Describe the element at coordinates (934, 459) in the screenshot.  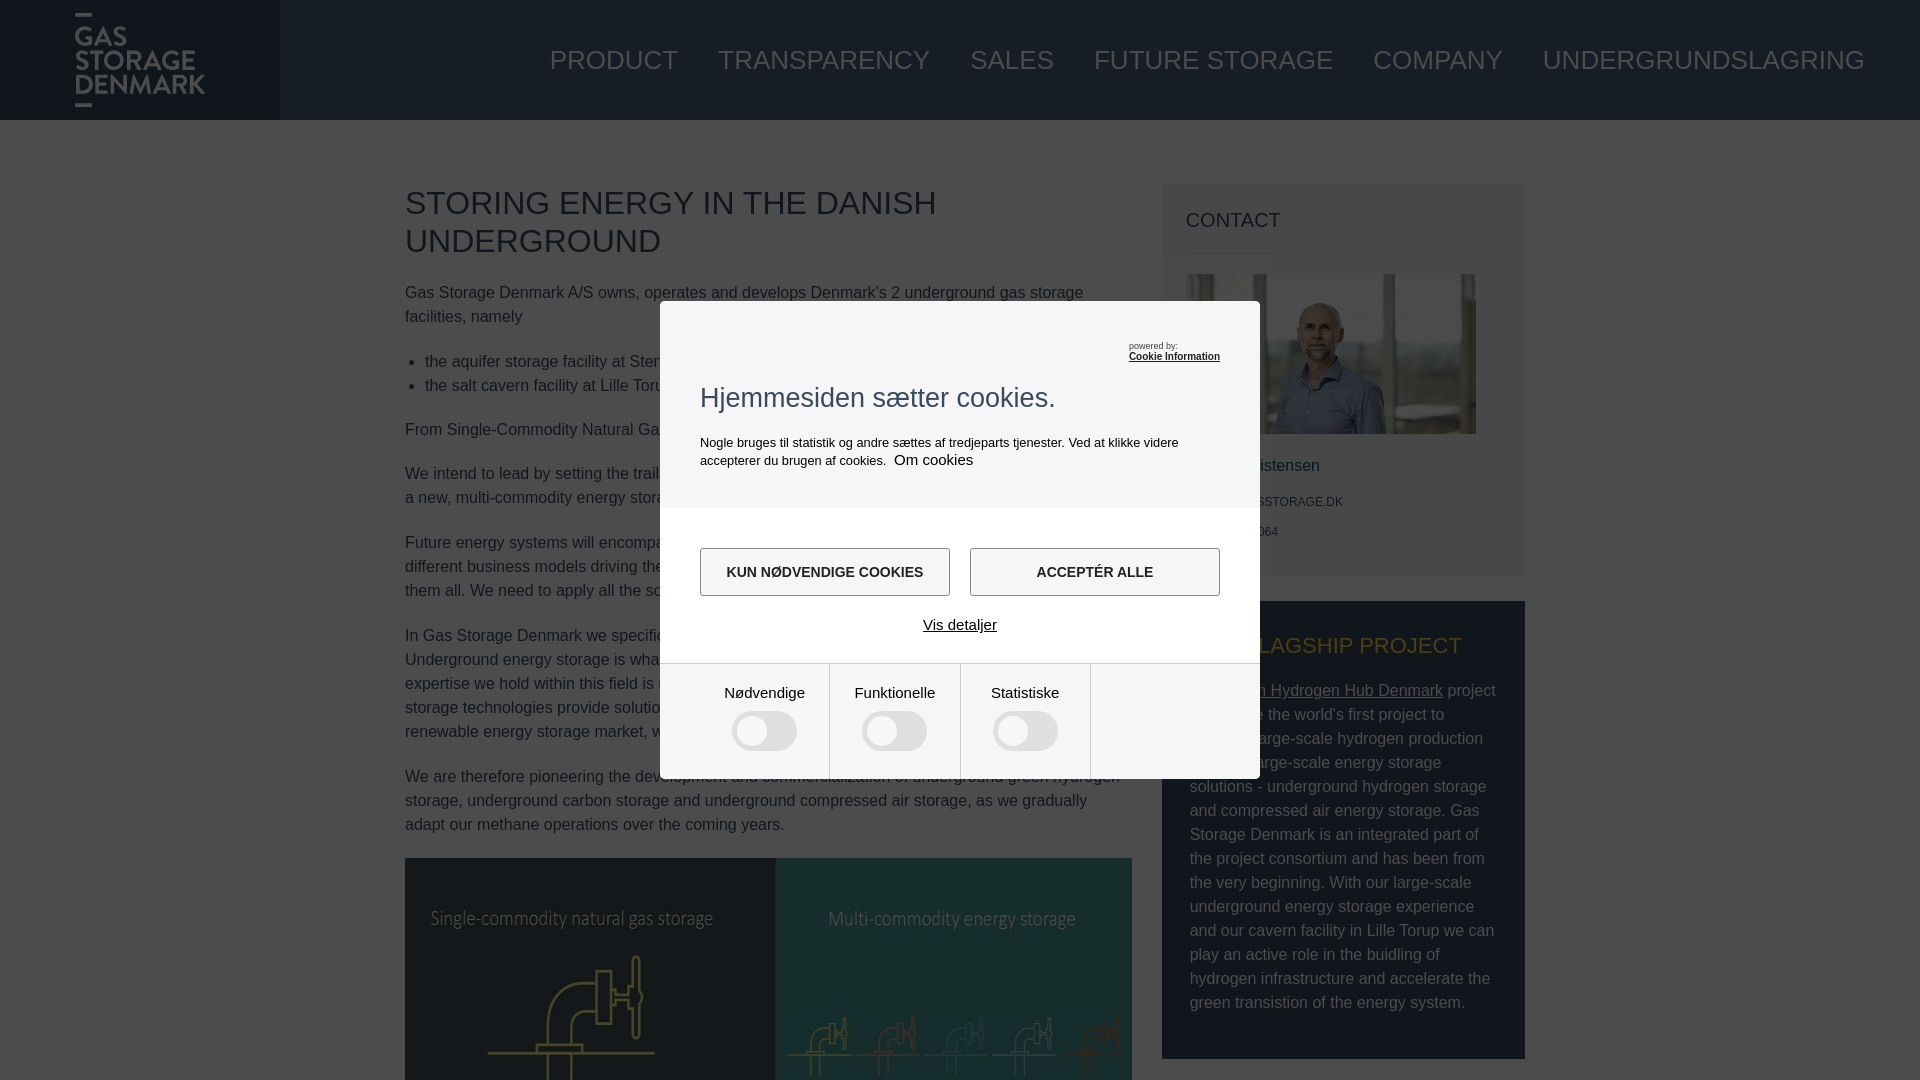
I see `Om cookies` at that location.